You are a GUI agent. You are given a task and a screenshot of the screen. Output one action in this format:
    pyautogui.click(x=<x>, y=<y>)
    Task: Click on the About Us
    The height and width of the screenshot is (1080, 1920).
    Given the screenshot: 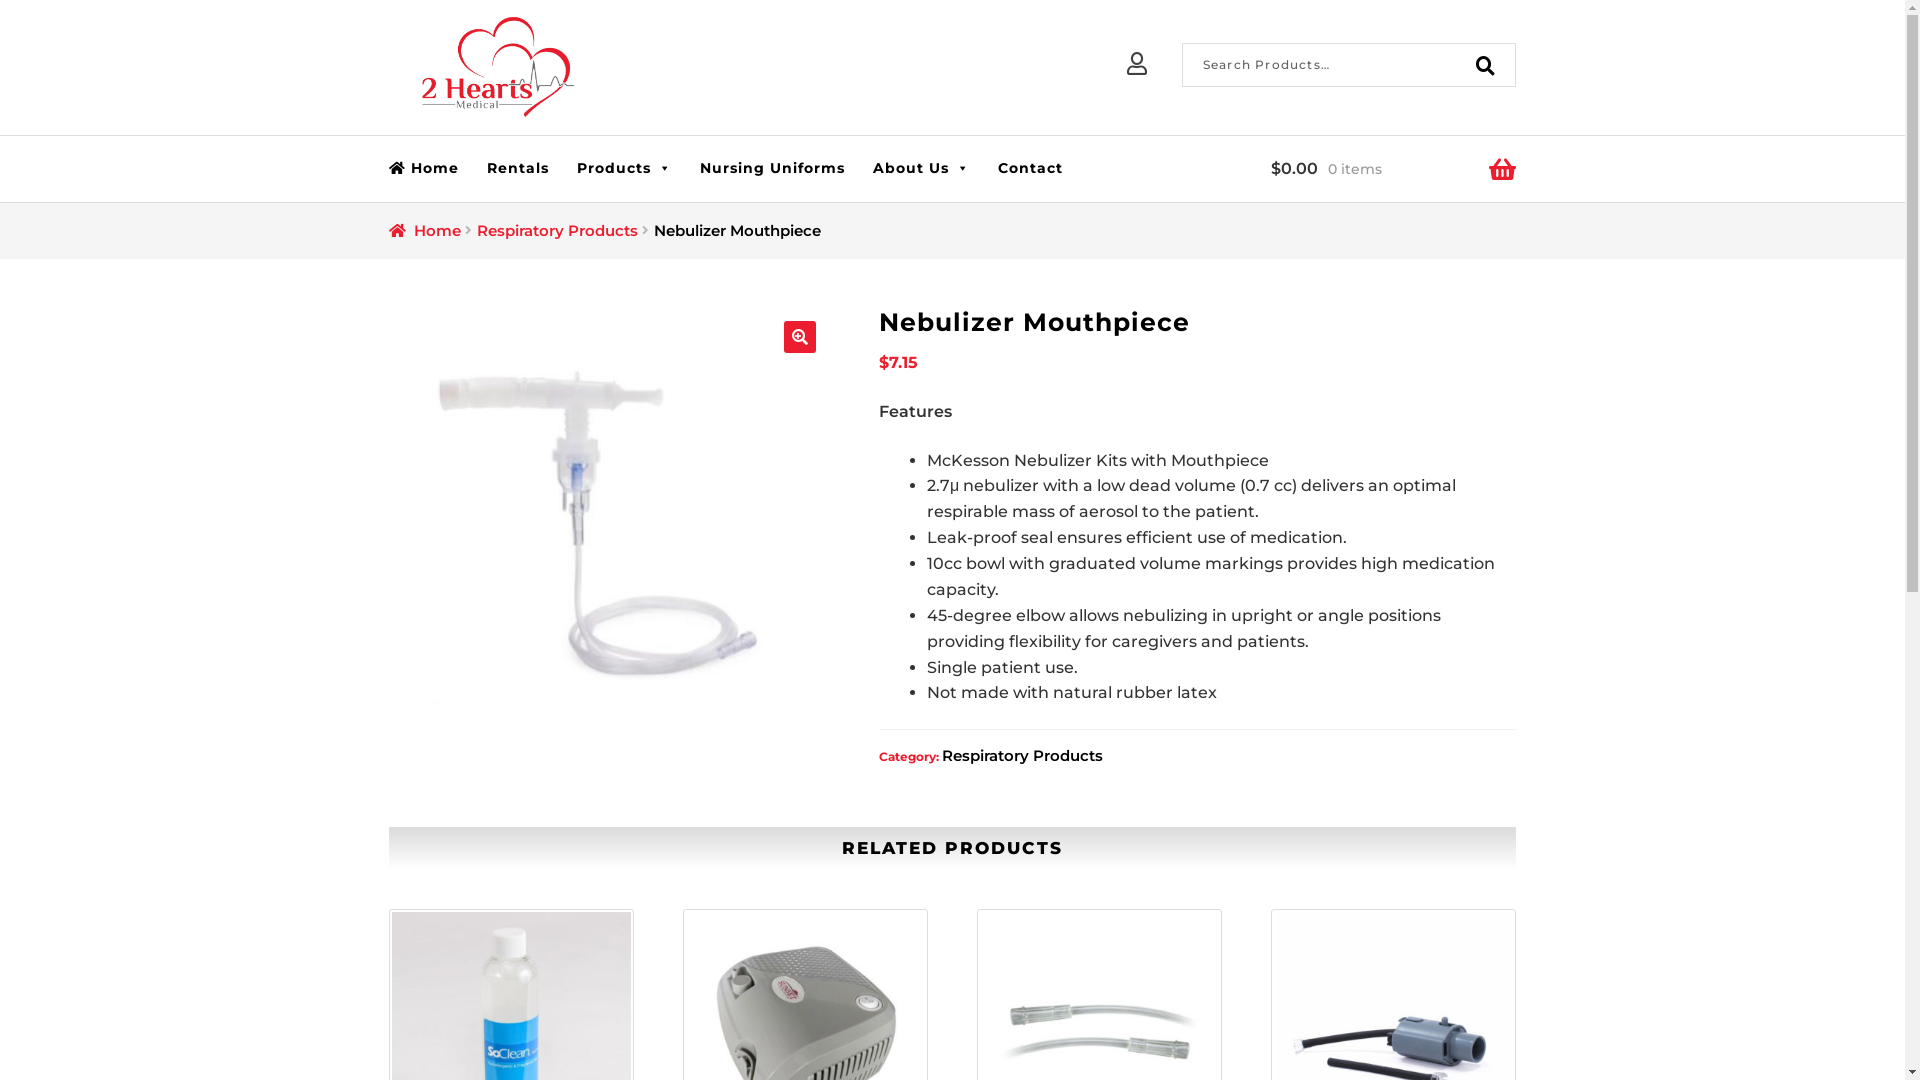 What is the action you would take?
    pyautogui.click(x=921, y=168)
    